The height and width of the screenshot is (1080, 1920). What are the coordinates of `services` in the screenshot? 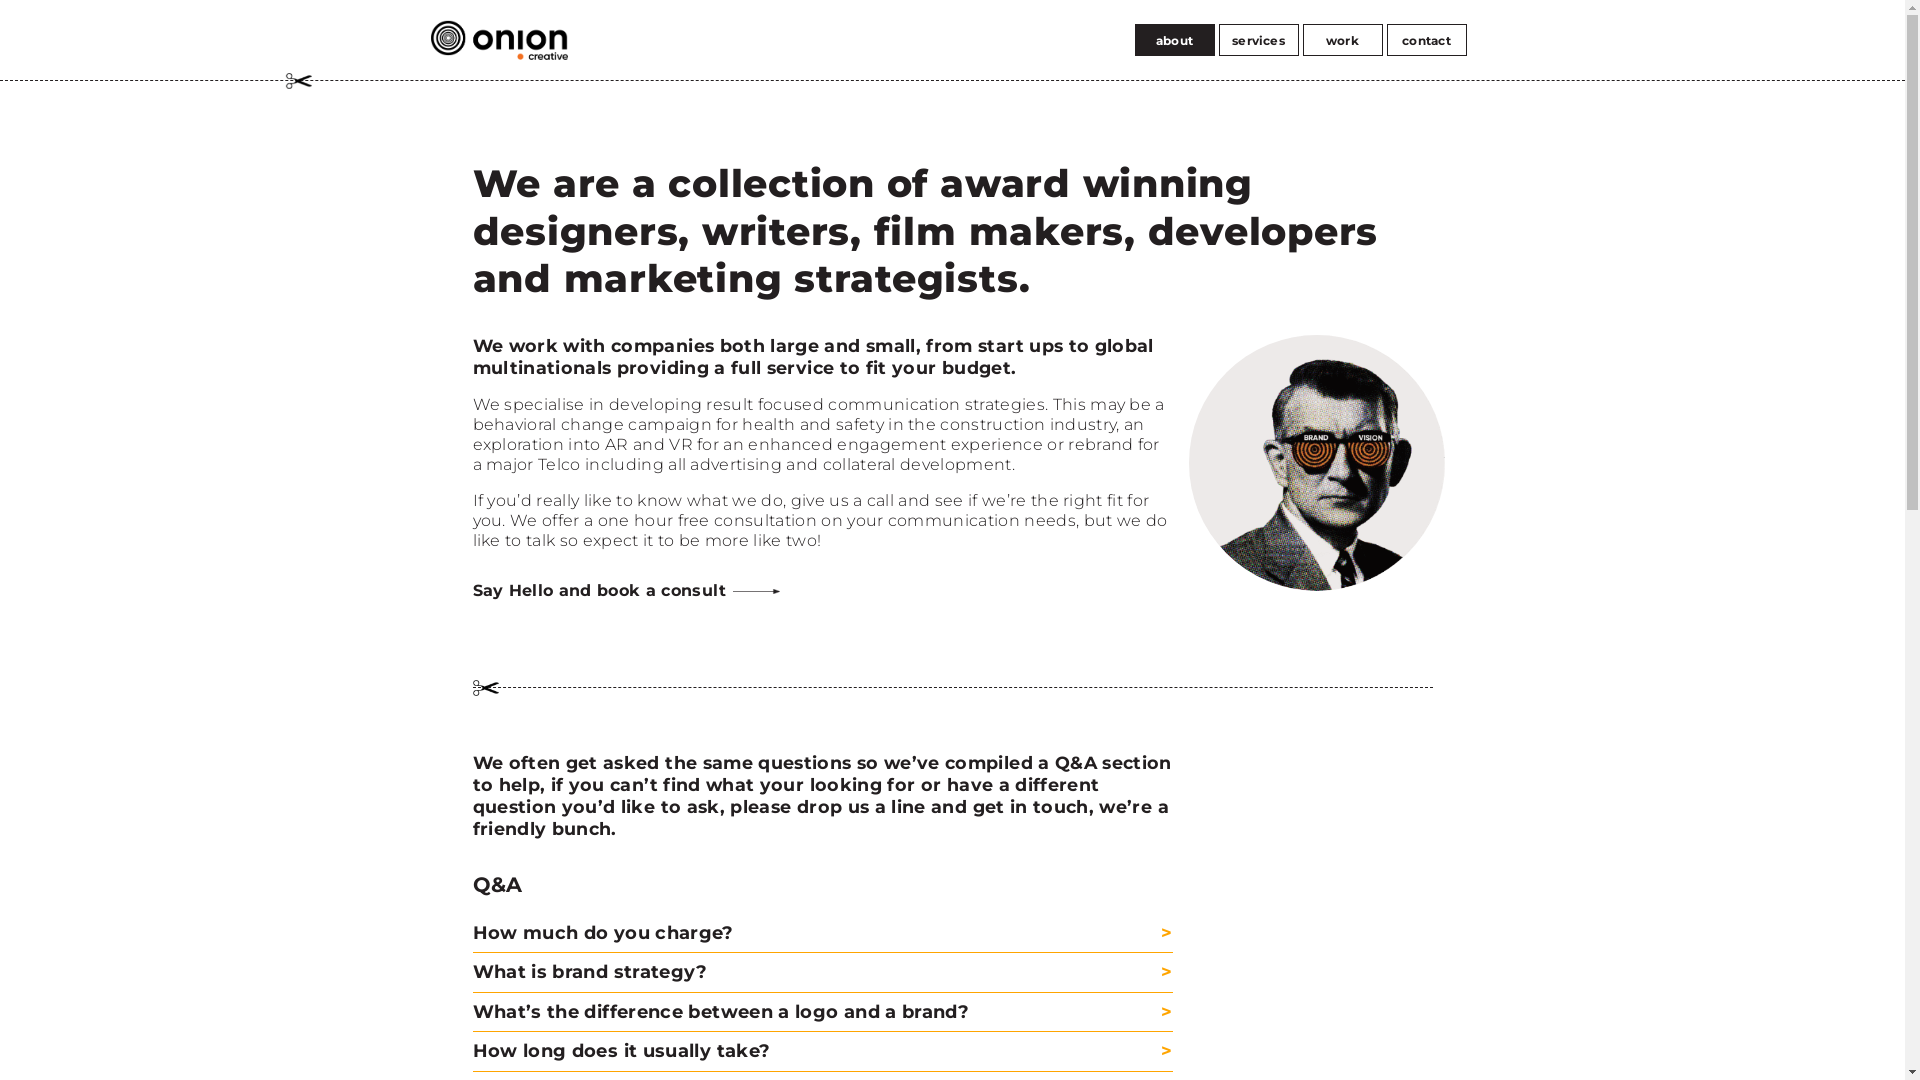 It's located at (1258, 40).